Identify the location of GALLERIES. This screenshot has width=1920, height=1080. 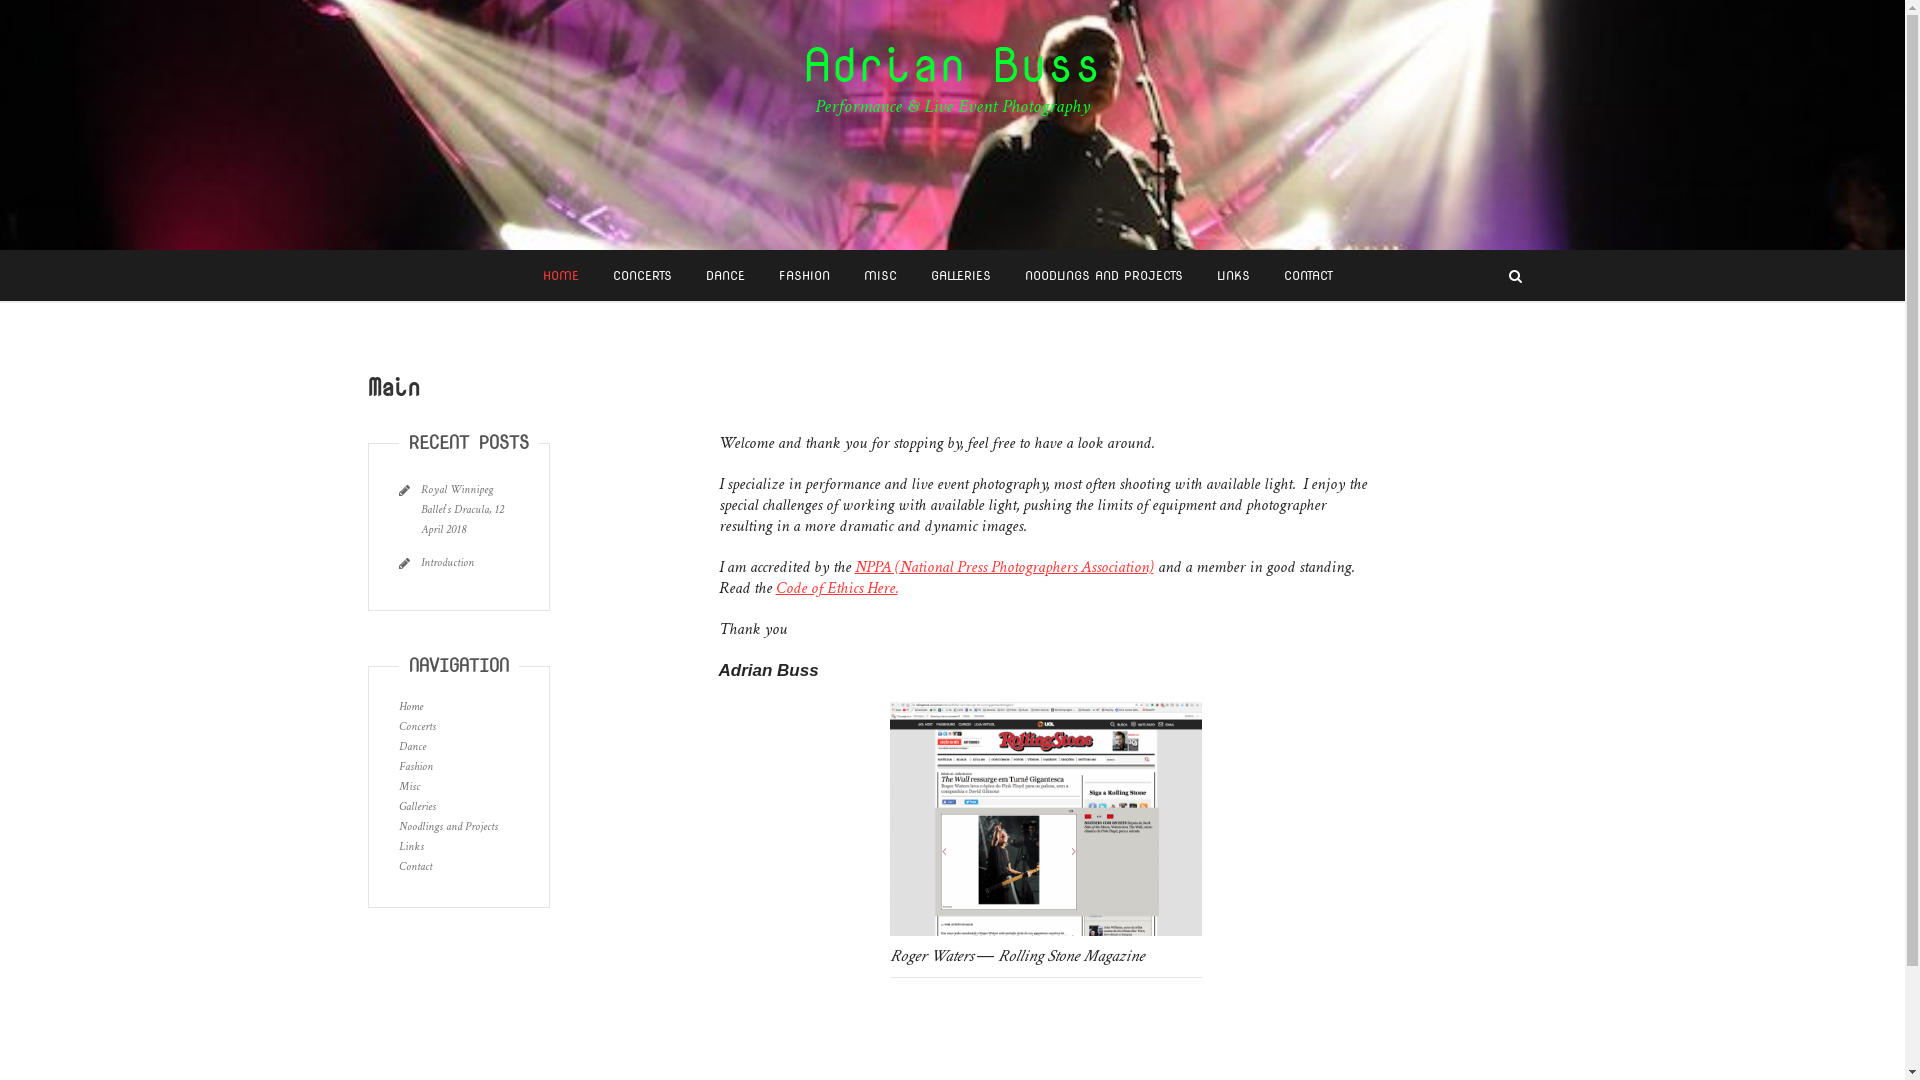
(961, 276).